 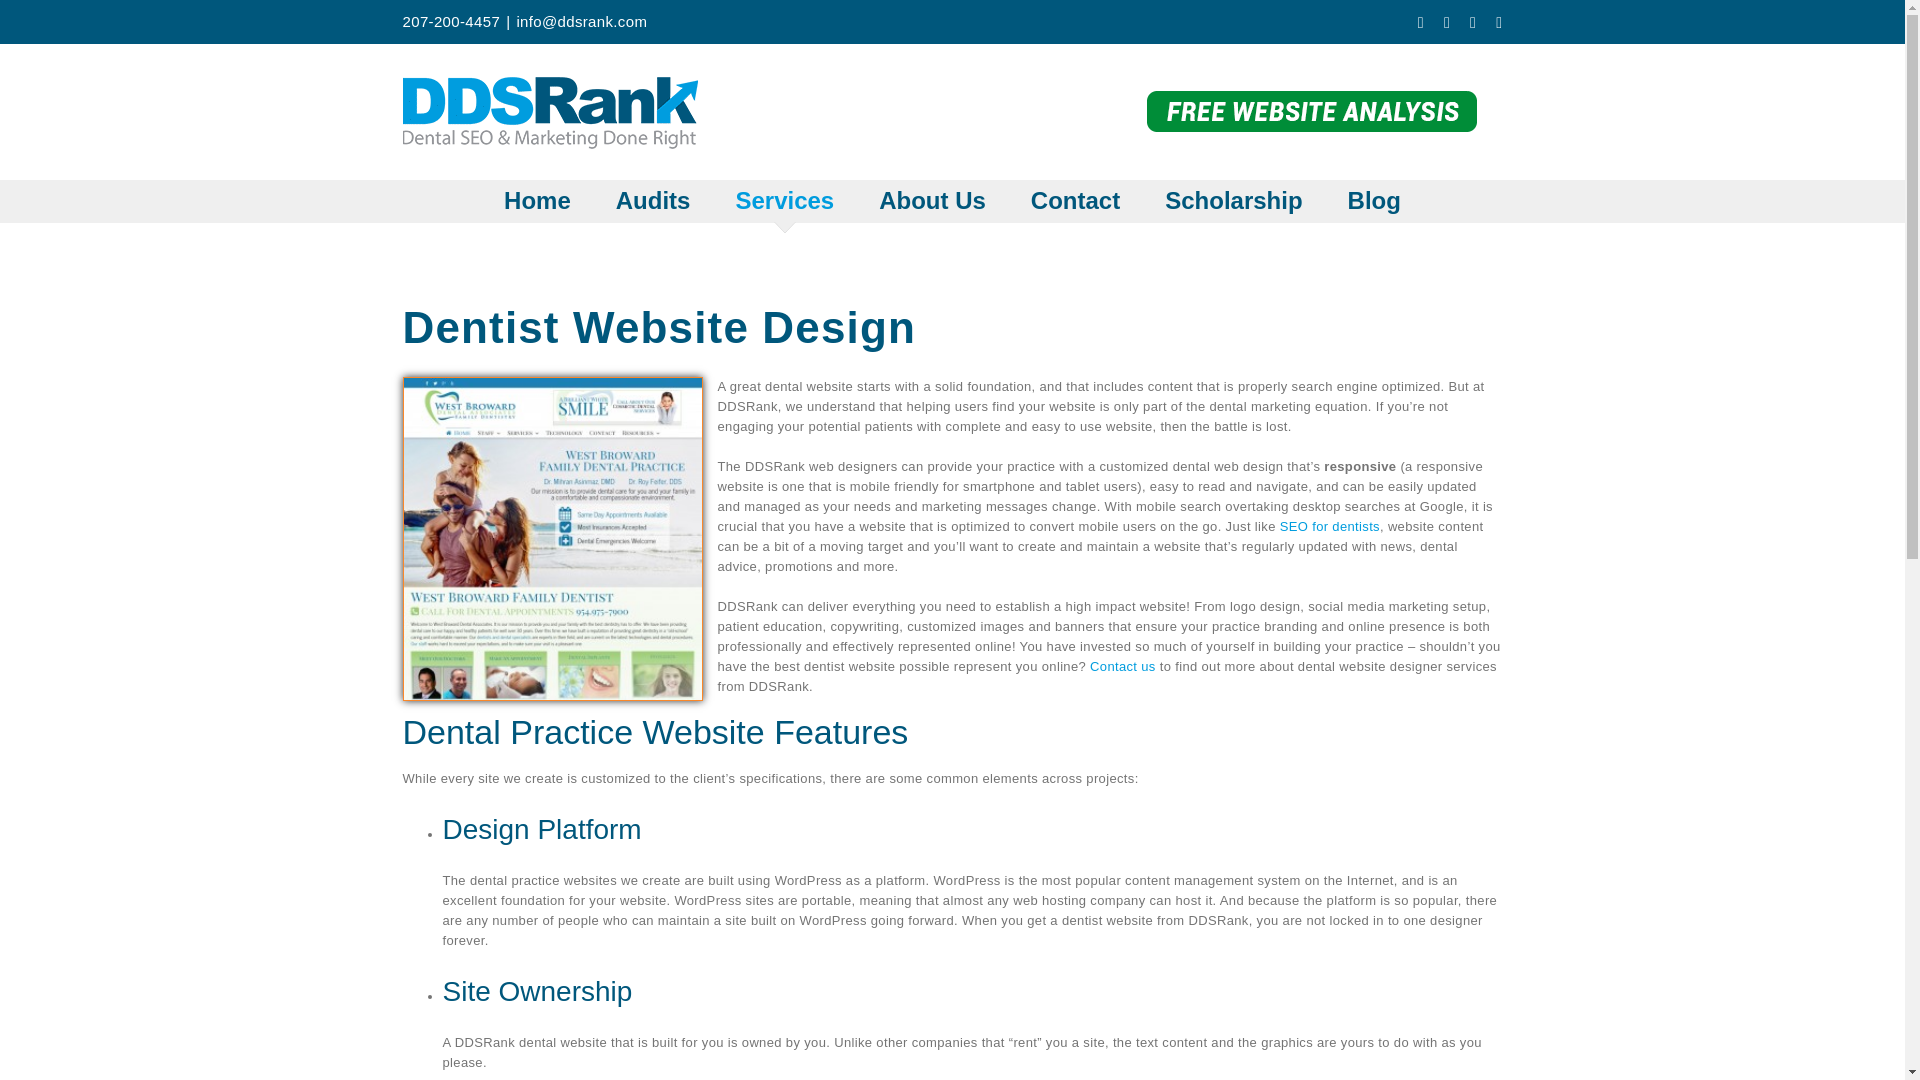 What do you see at coordinates (1446, 22) in the screenshot?
I see `Twitter` at bounding box center [1446, 22].